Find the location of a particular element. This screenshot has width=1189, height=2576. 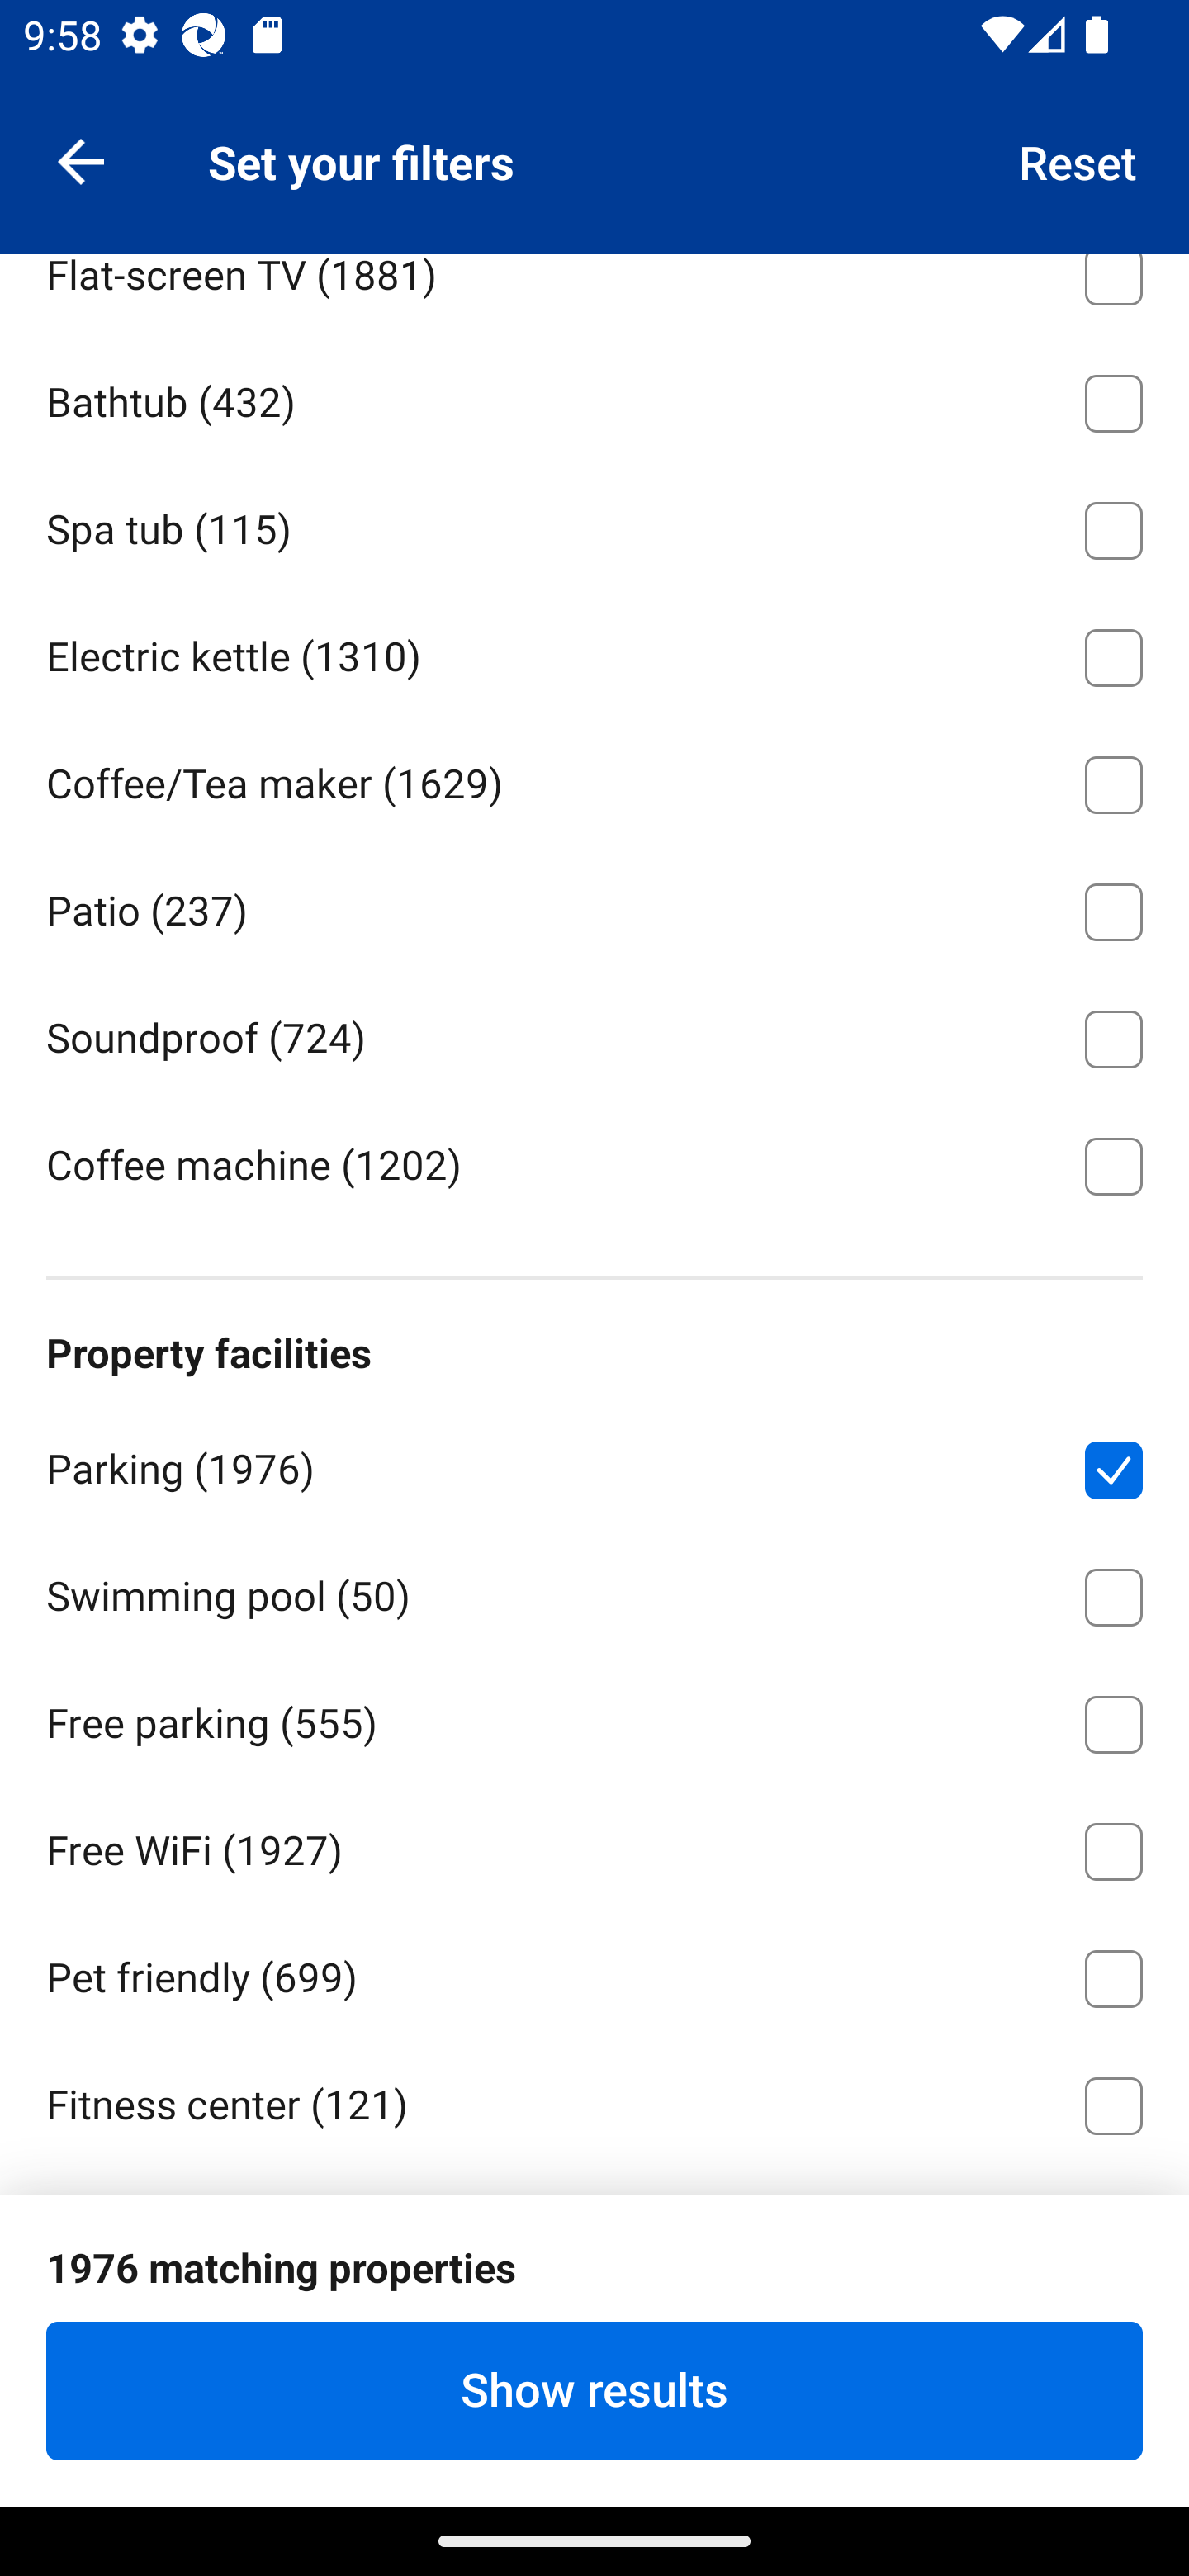

Coffee machine ⁦(1202) is located at coordinates (594, 1164).